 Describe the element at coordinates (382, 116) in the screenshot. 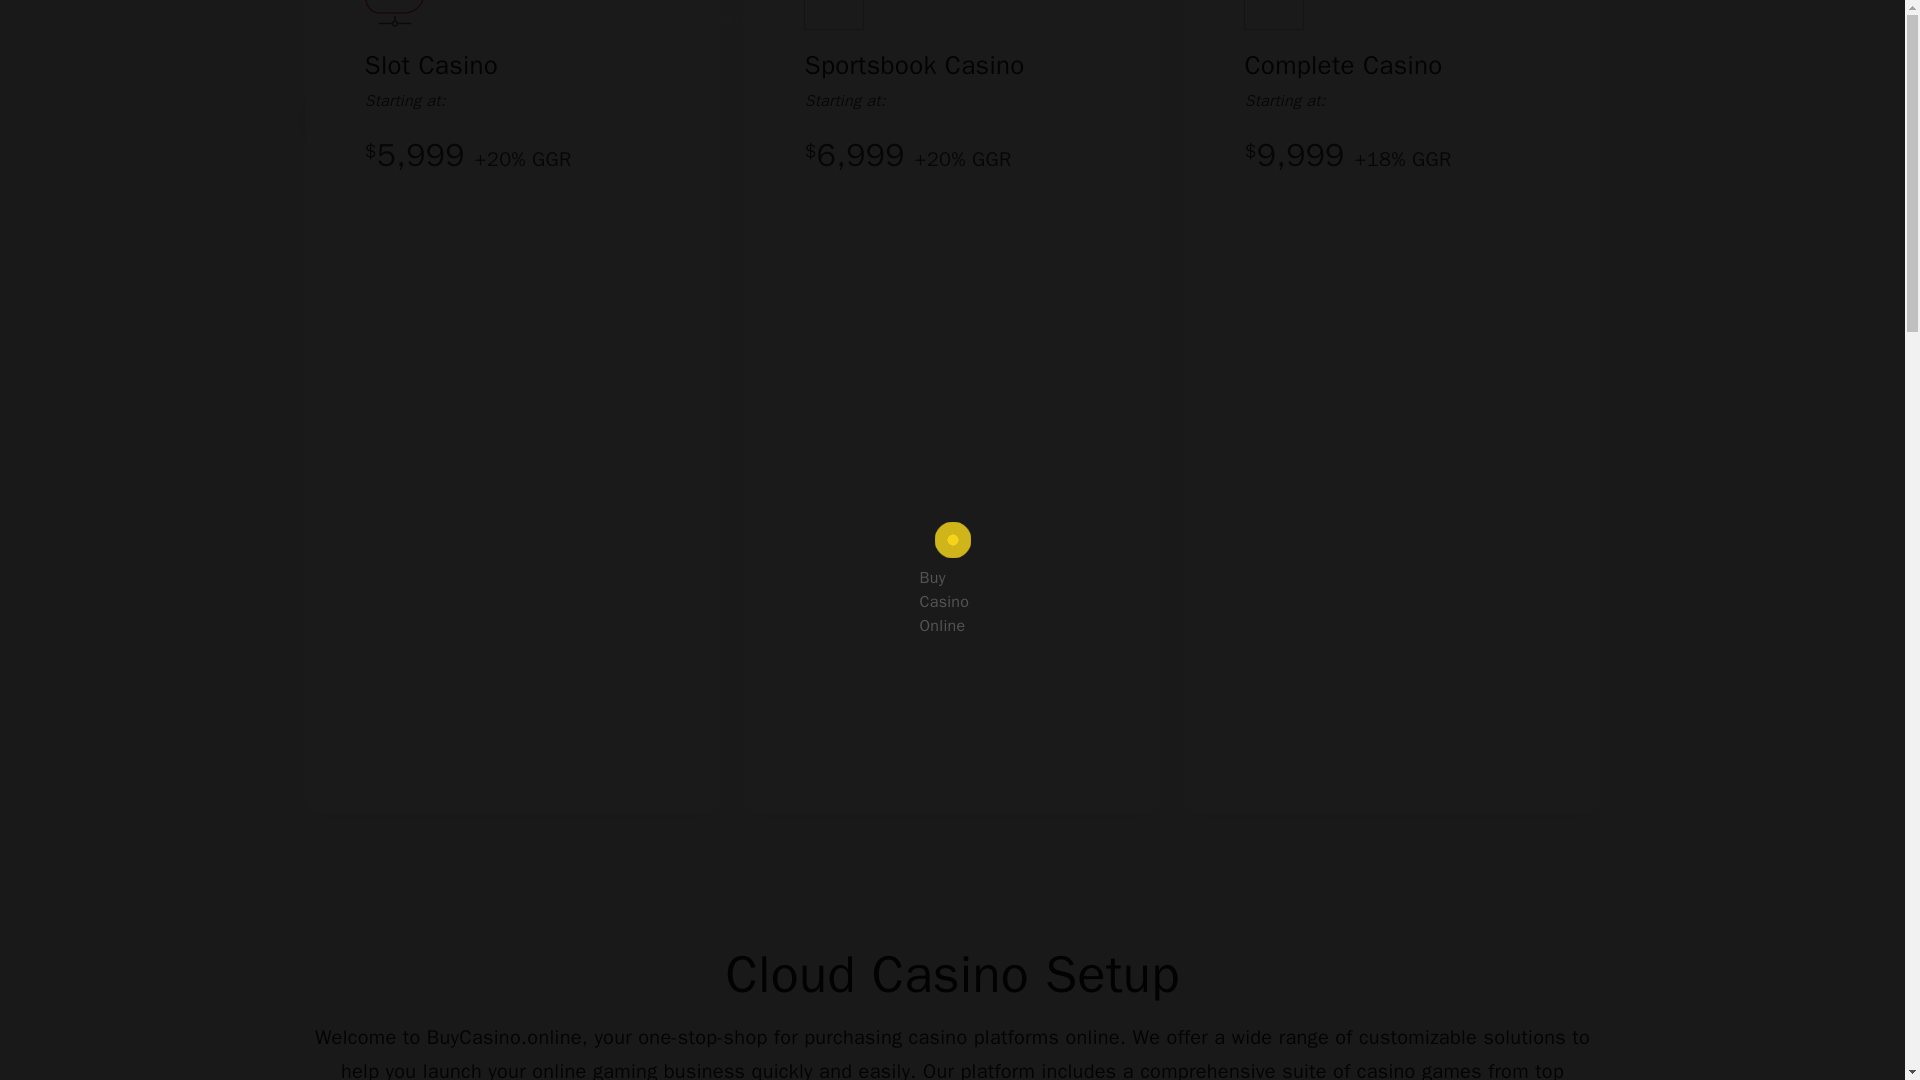

I see `Casino Prices` at that location.